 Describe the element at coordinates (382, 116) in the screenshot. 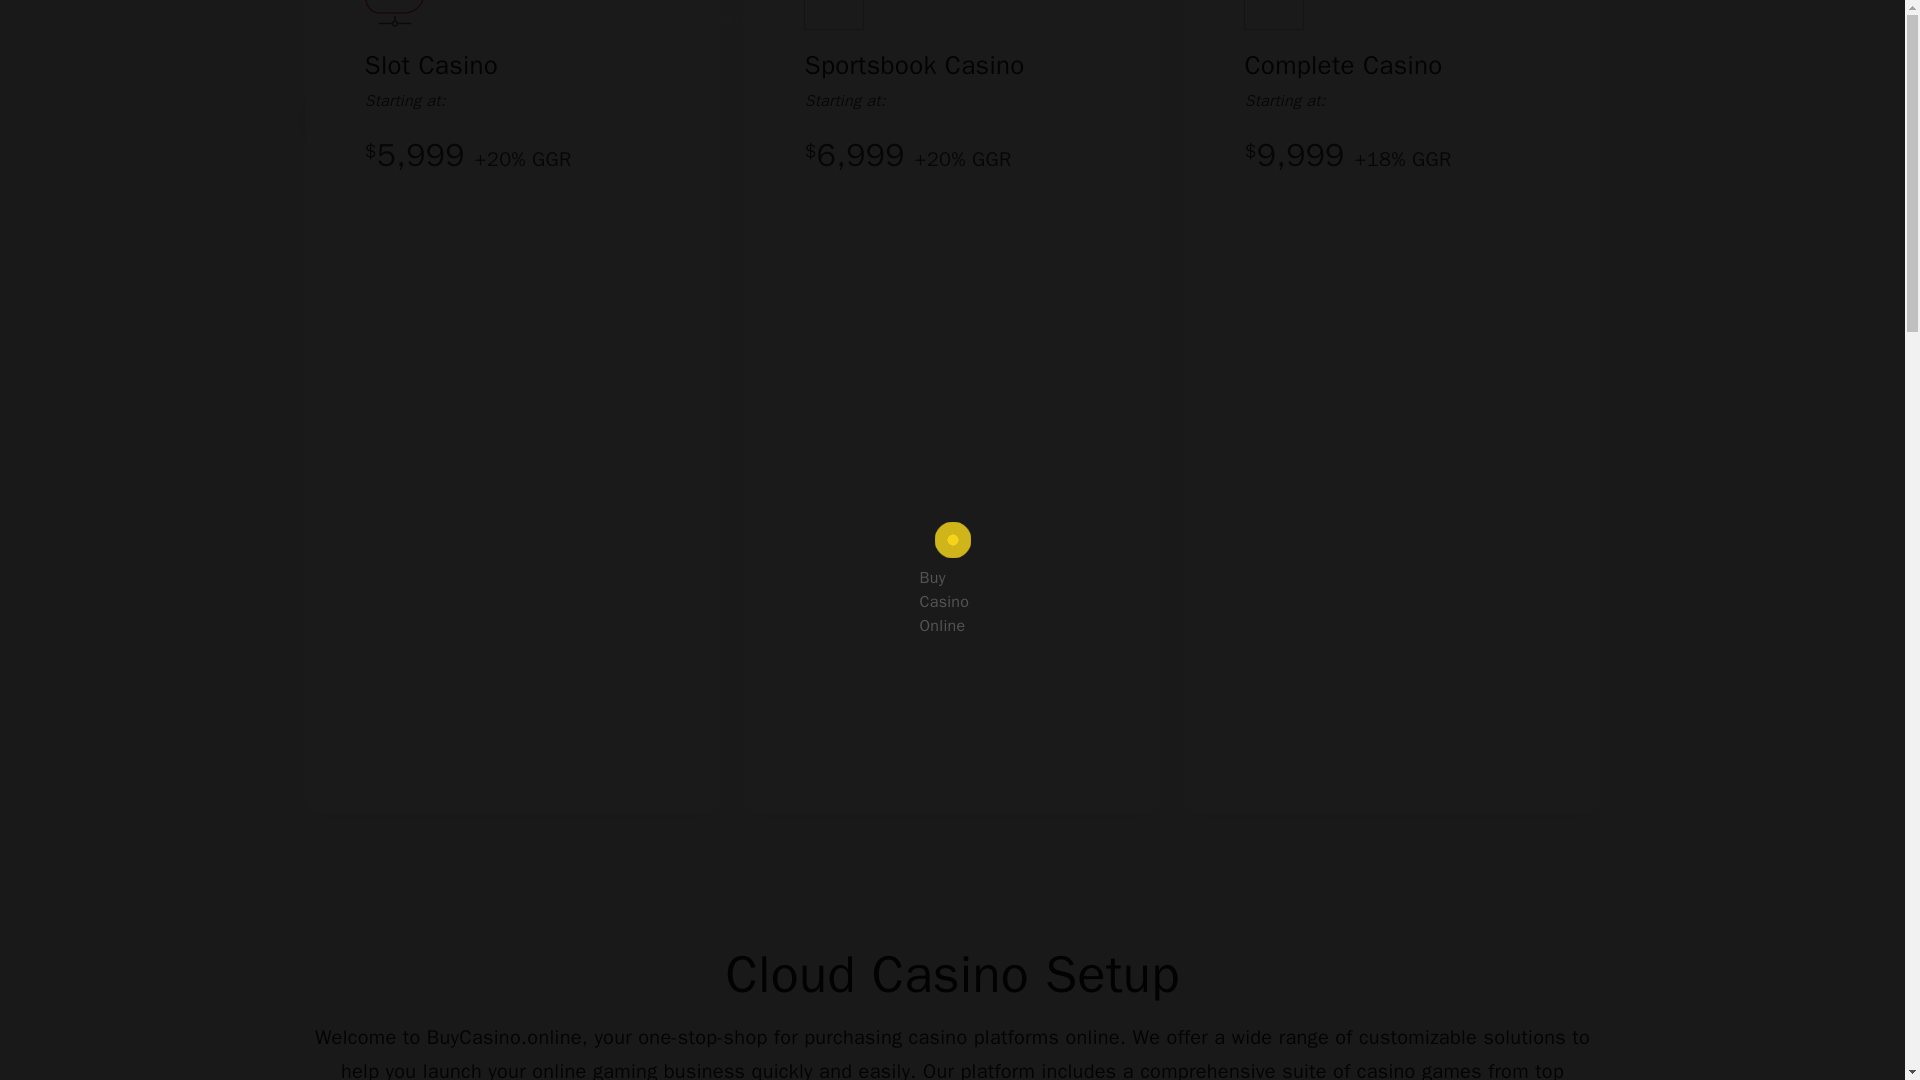

I see `Casino Prices` at that location.